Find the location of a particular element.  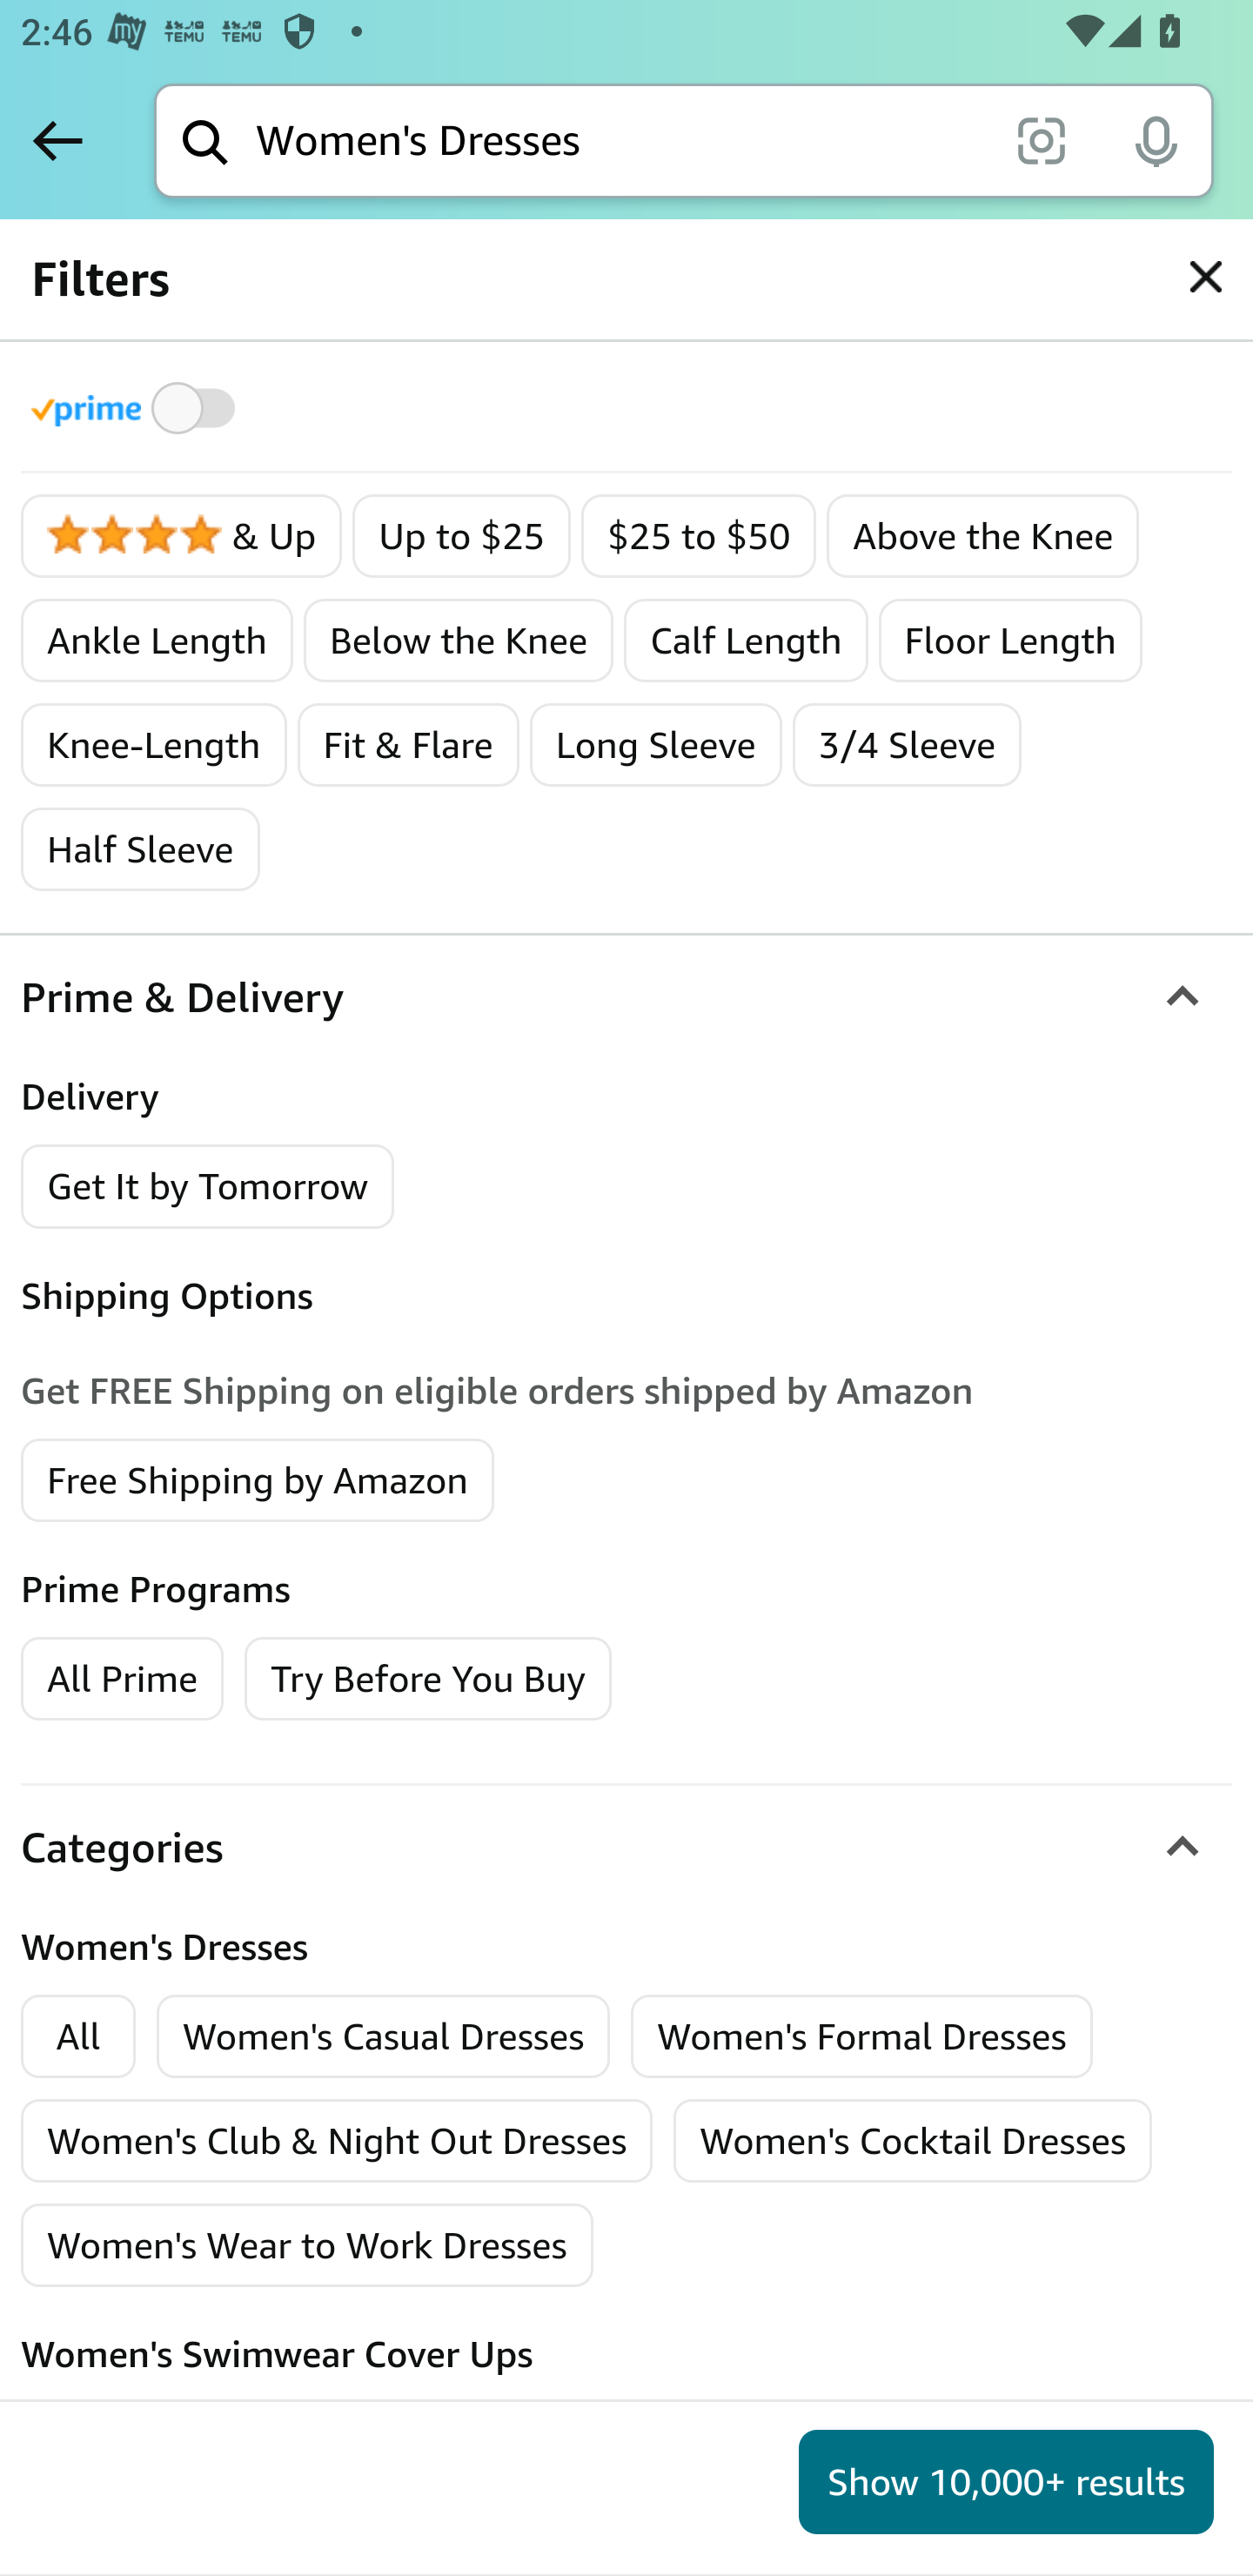

Free Shipping by Amazon is located at coordinates (258, 1478).